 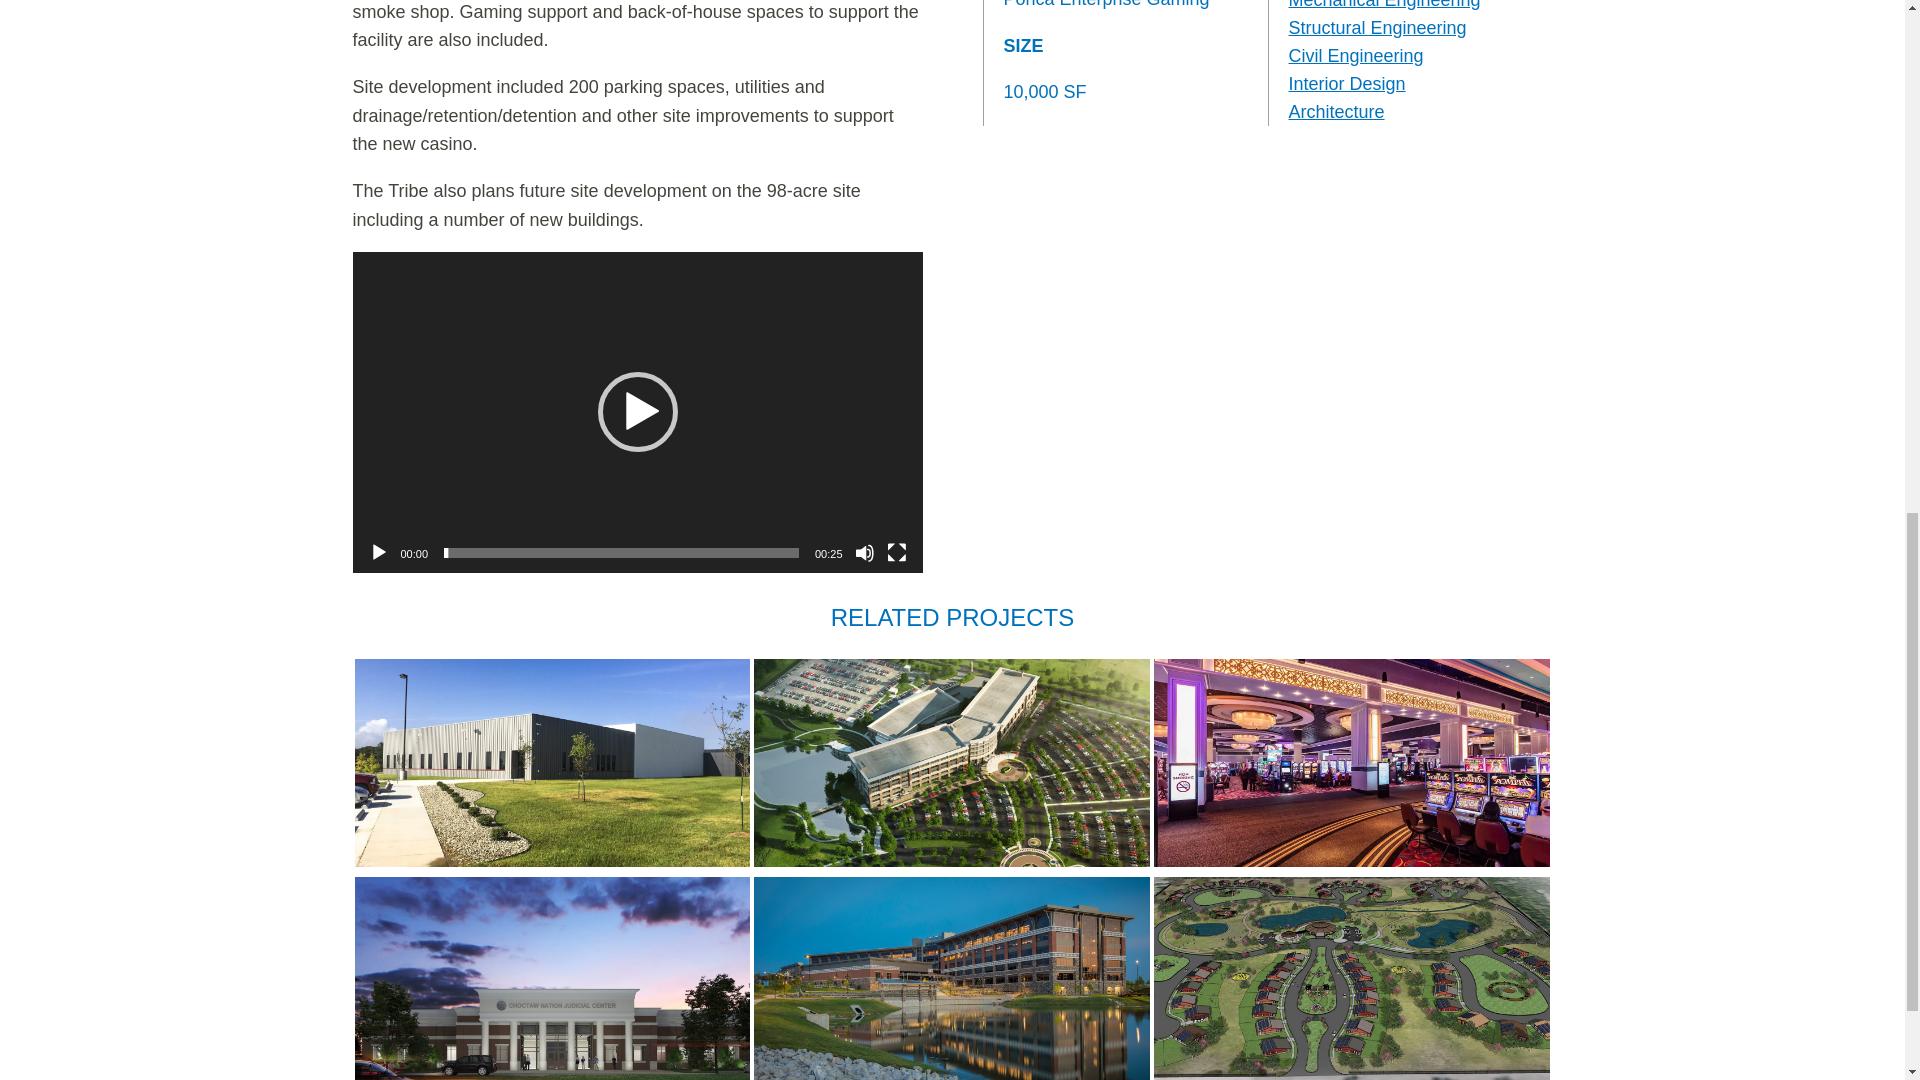 What do you see at coordinates (864, 552) in the screenshot?
I see `Mute` at bounding box center [864, 552].